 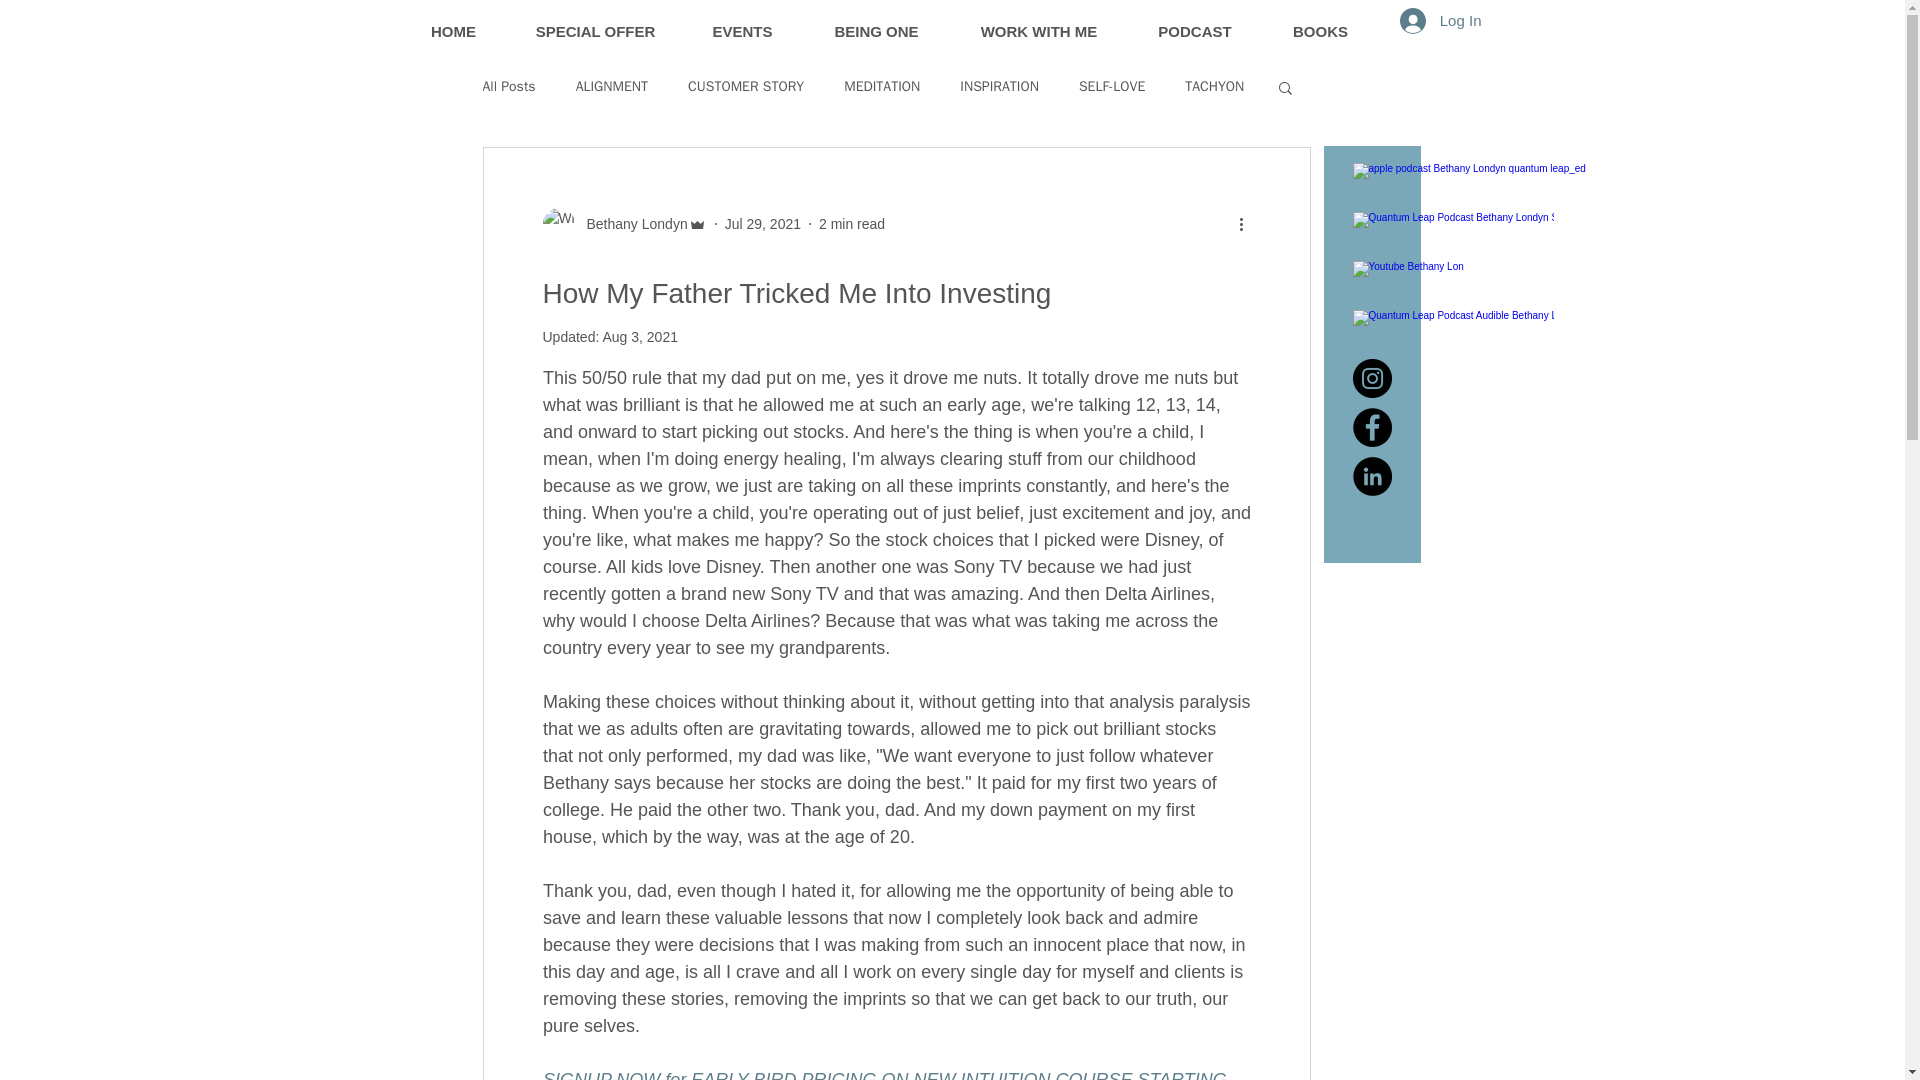 What do you see at coordinates (876, 22) in the screenshot?
I see `BEING ONE` at bounding box center [876, 22].